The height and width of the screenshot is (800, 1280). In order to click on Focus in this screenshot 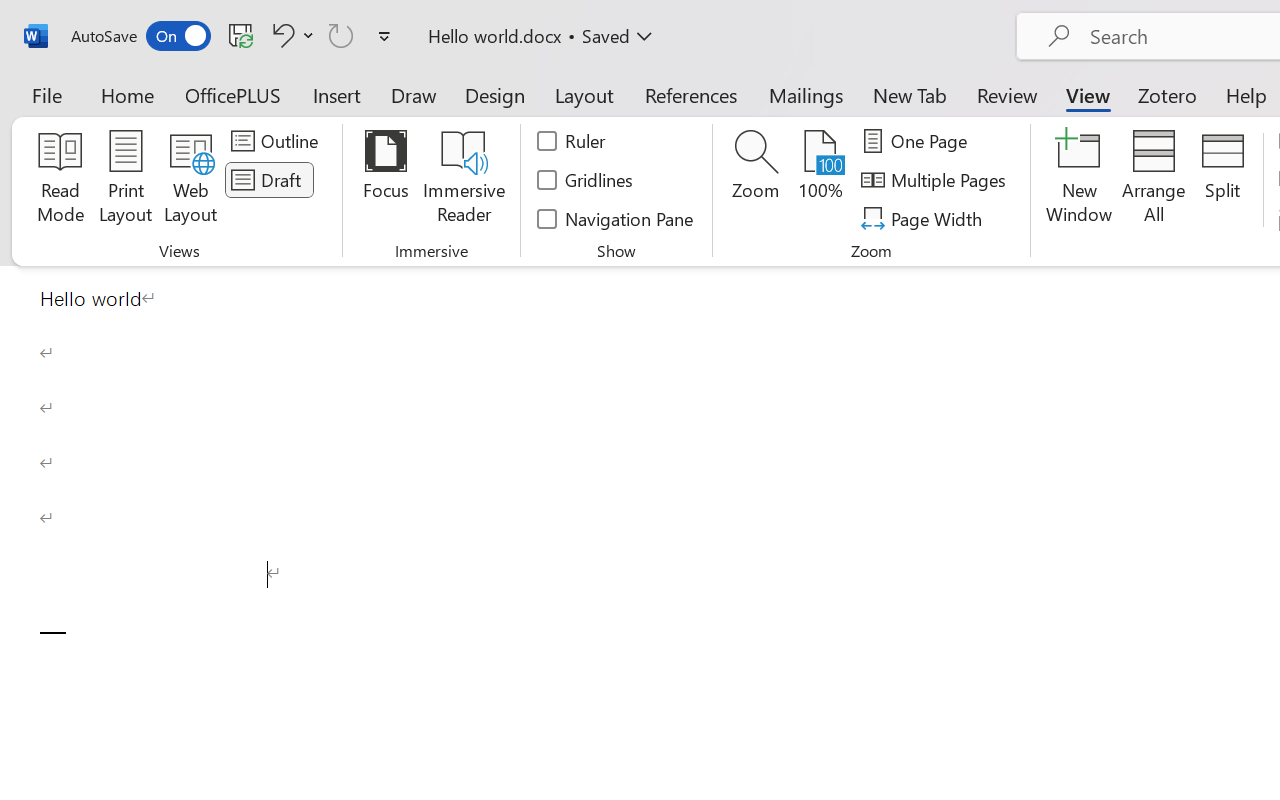, I will do `click(386, 180)`.